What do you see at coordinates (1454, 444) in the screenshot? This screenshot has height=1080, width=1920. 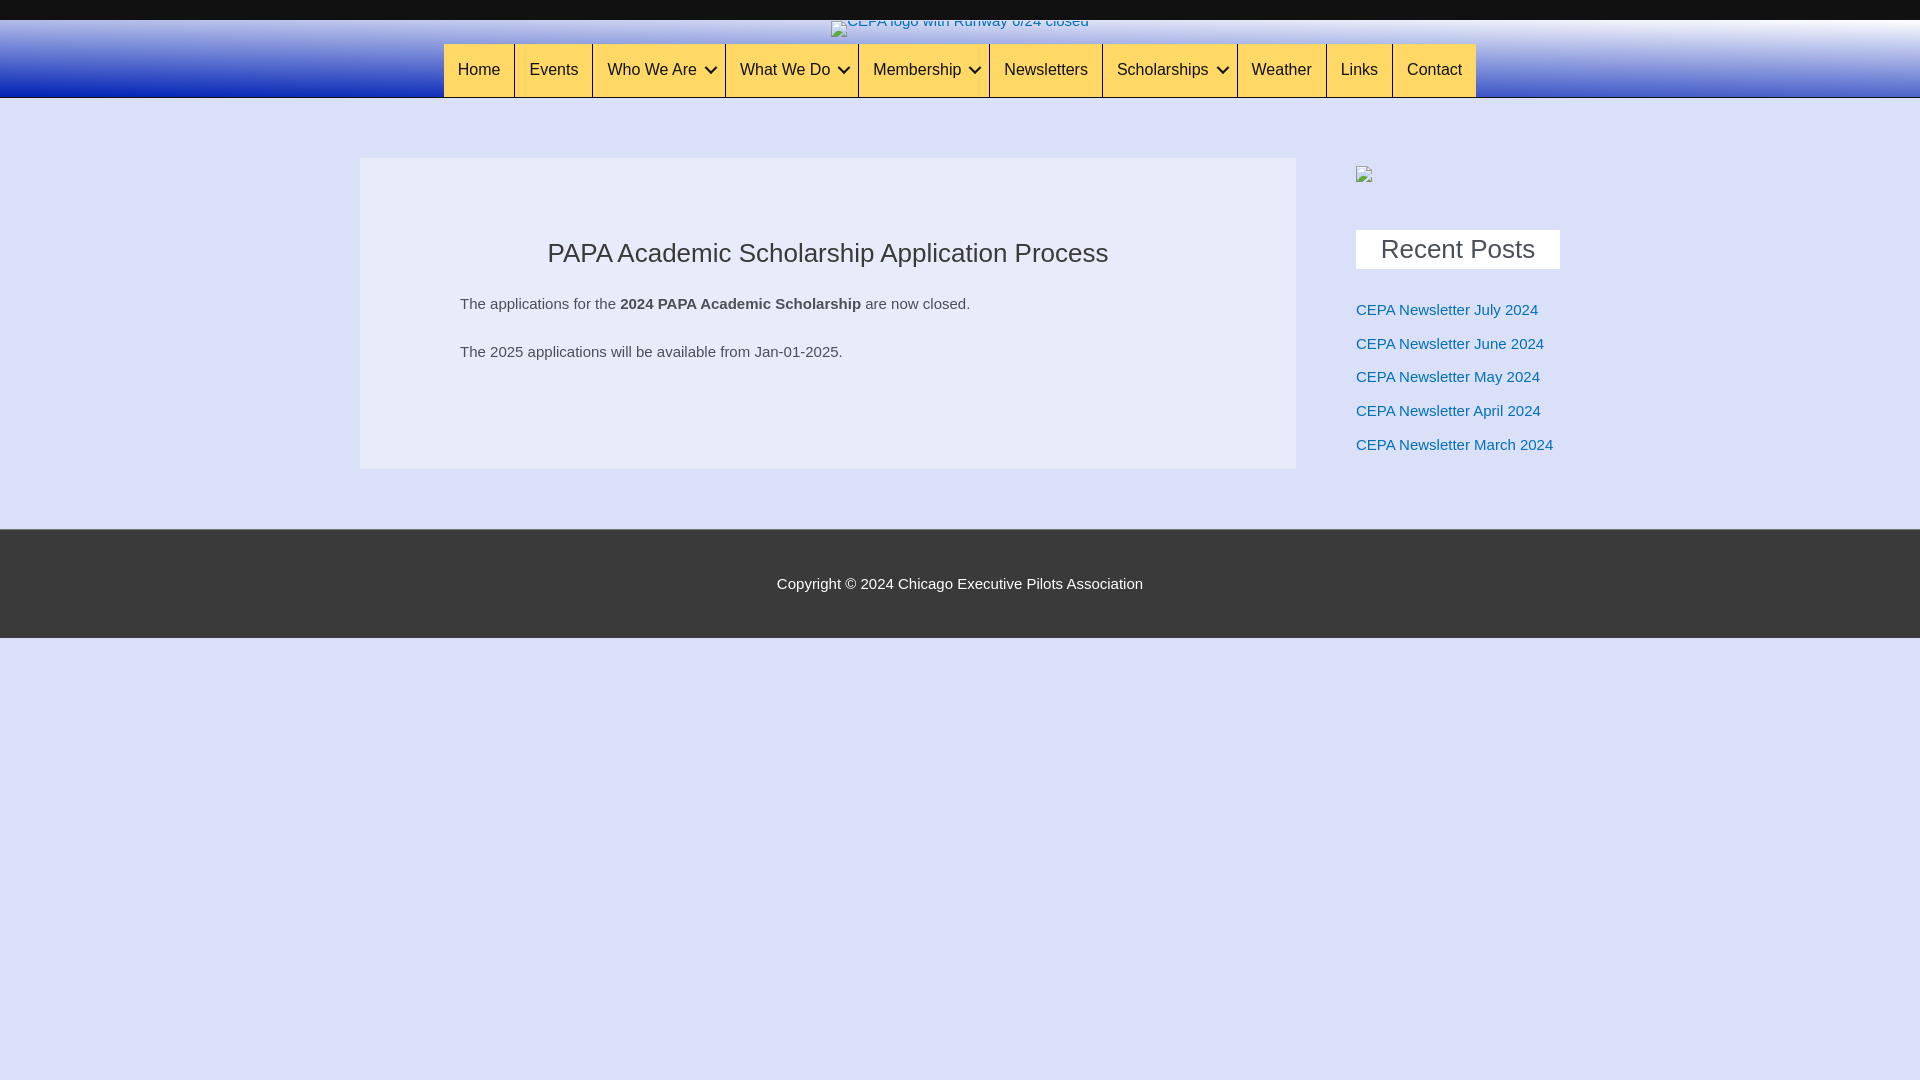 I see `CEPA Newsletter March 2024` at bounding box center [1454, 444].